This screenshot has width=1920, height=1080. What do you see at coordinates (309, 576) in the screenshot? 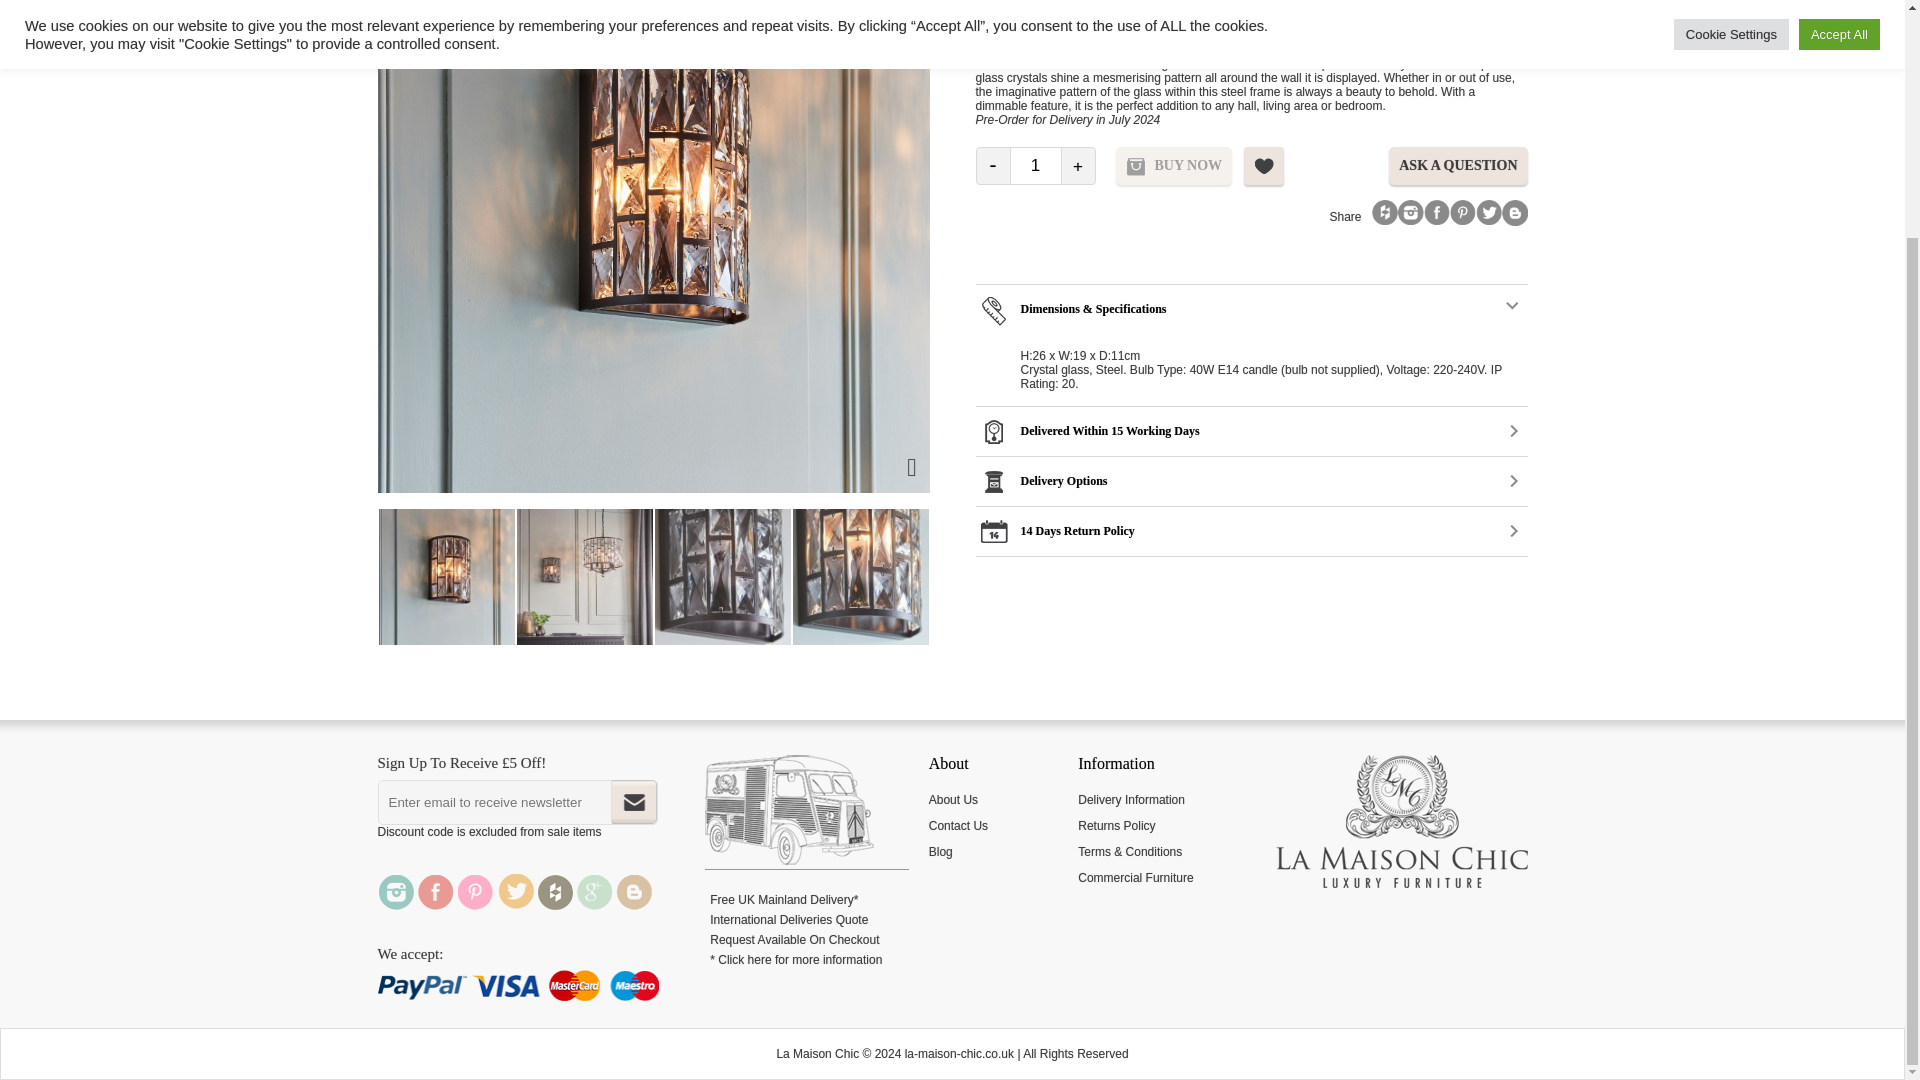
I see `Evanthe Bronze Crystal Wall Light` at bounding box center [309, 576].